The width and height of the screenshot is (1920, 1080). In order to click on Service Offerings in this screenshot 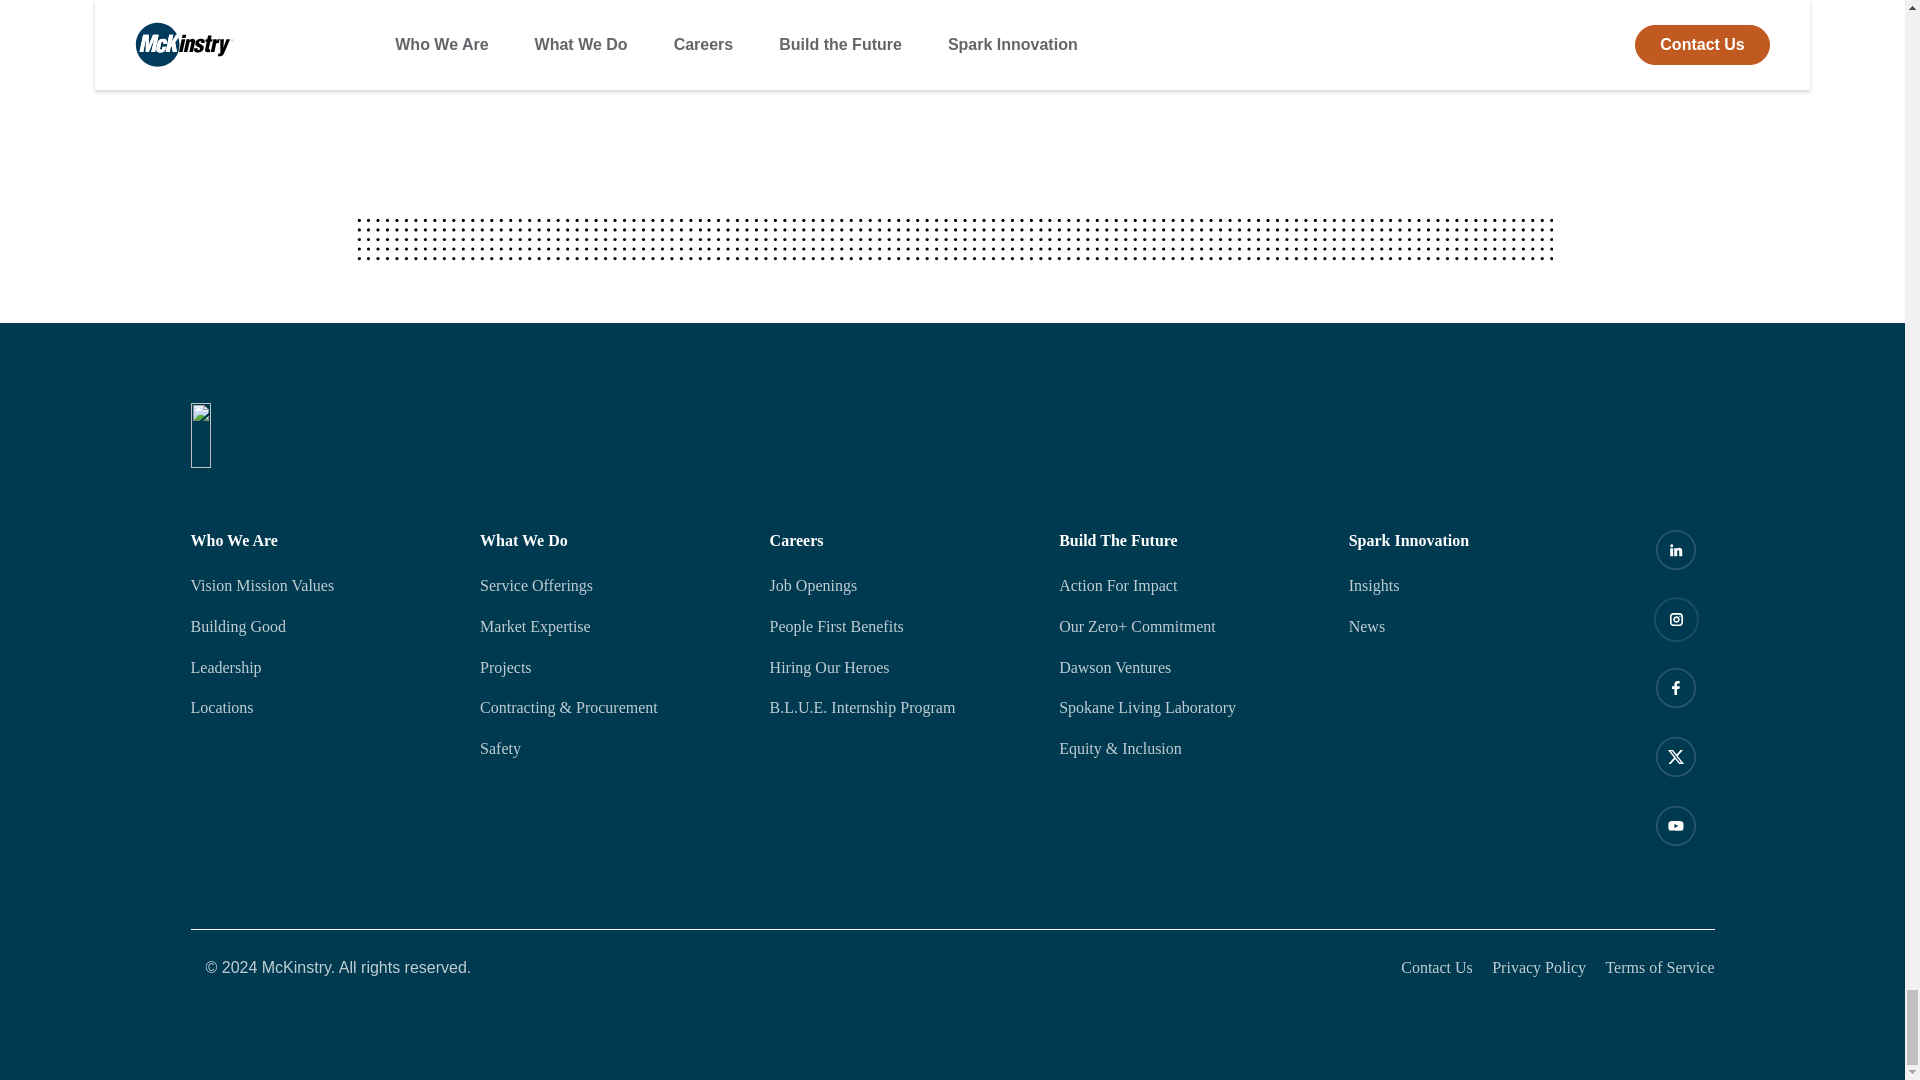, I will do `click(610, 586)`.